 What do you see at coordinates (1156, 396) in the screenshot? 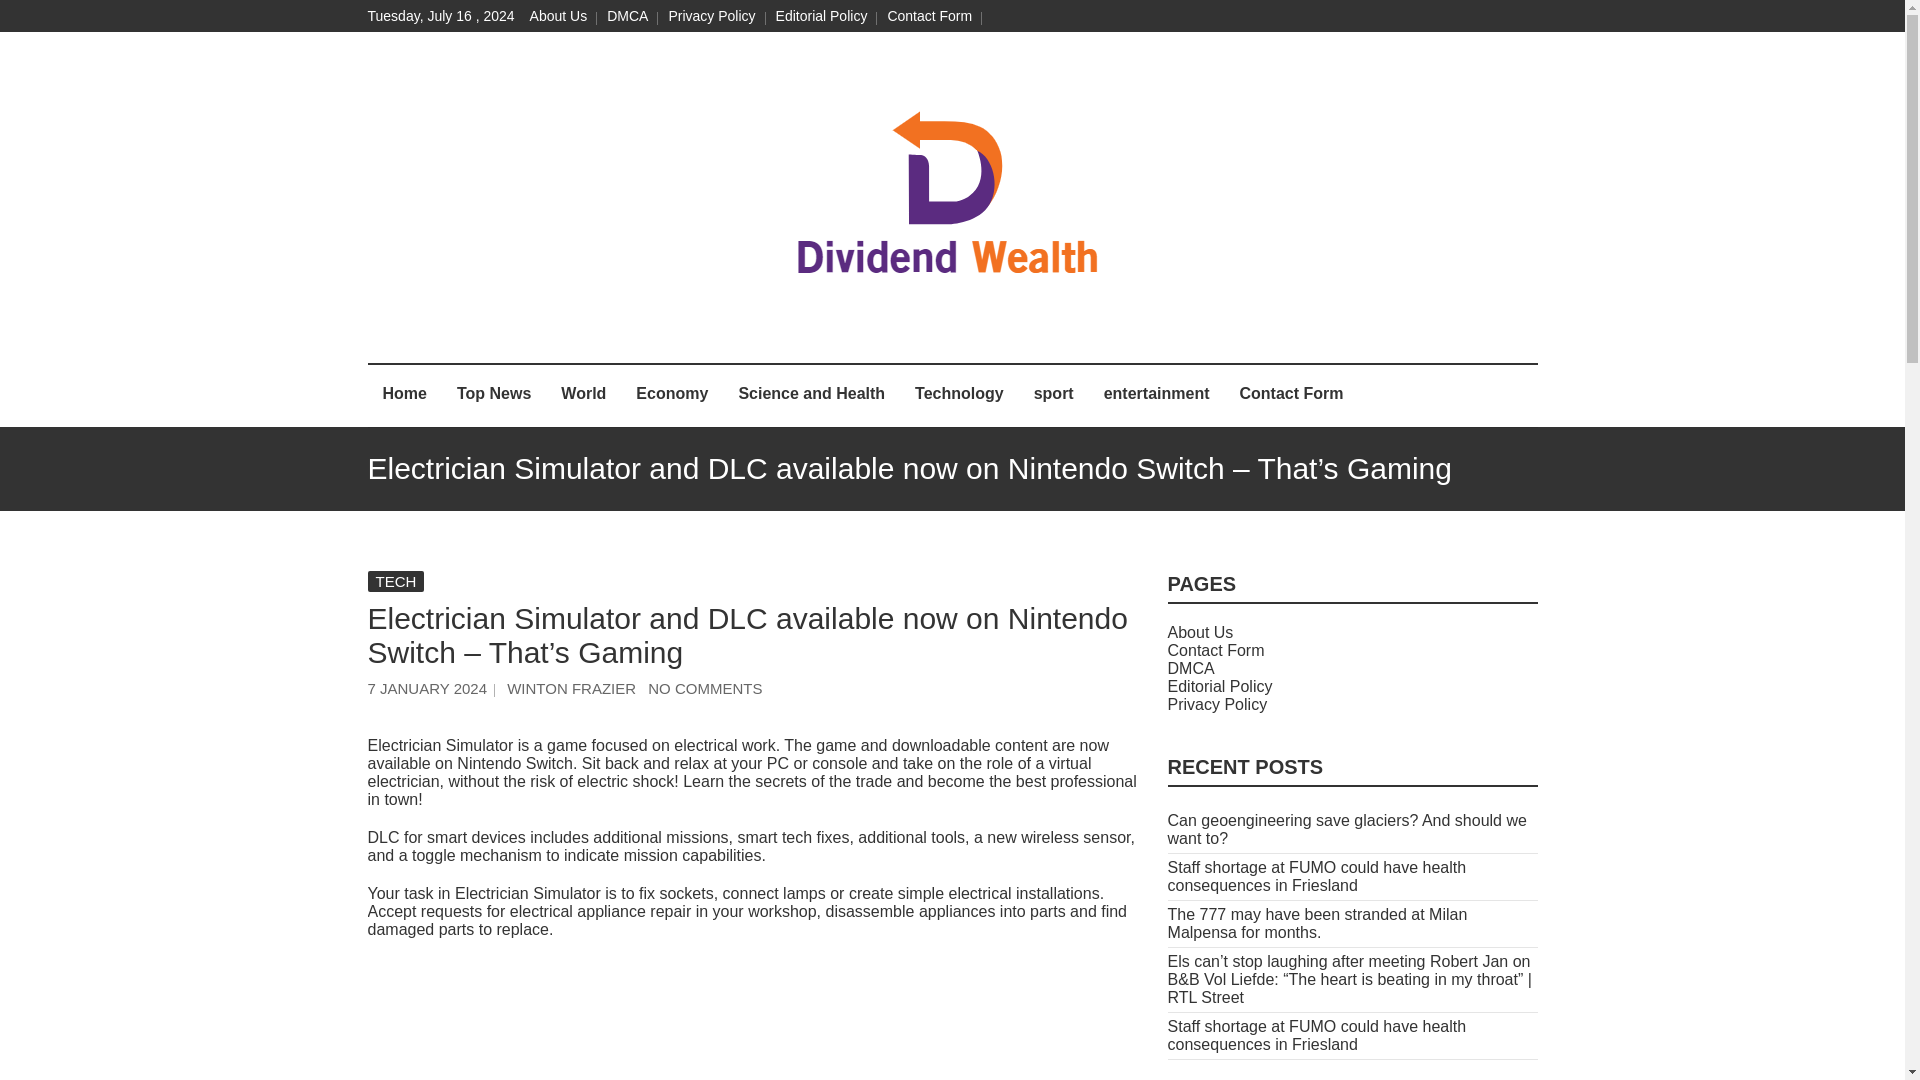
I see `entertainment` at bounding box center [1156, 396].